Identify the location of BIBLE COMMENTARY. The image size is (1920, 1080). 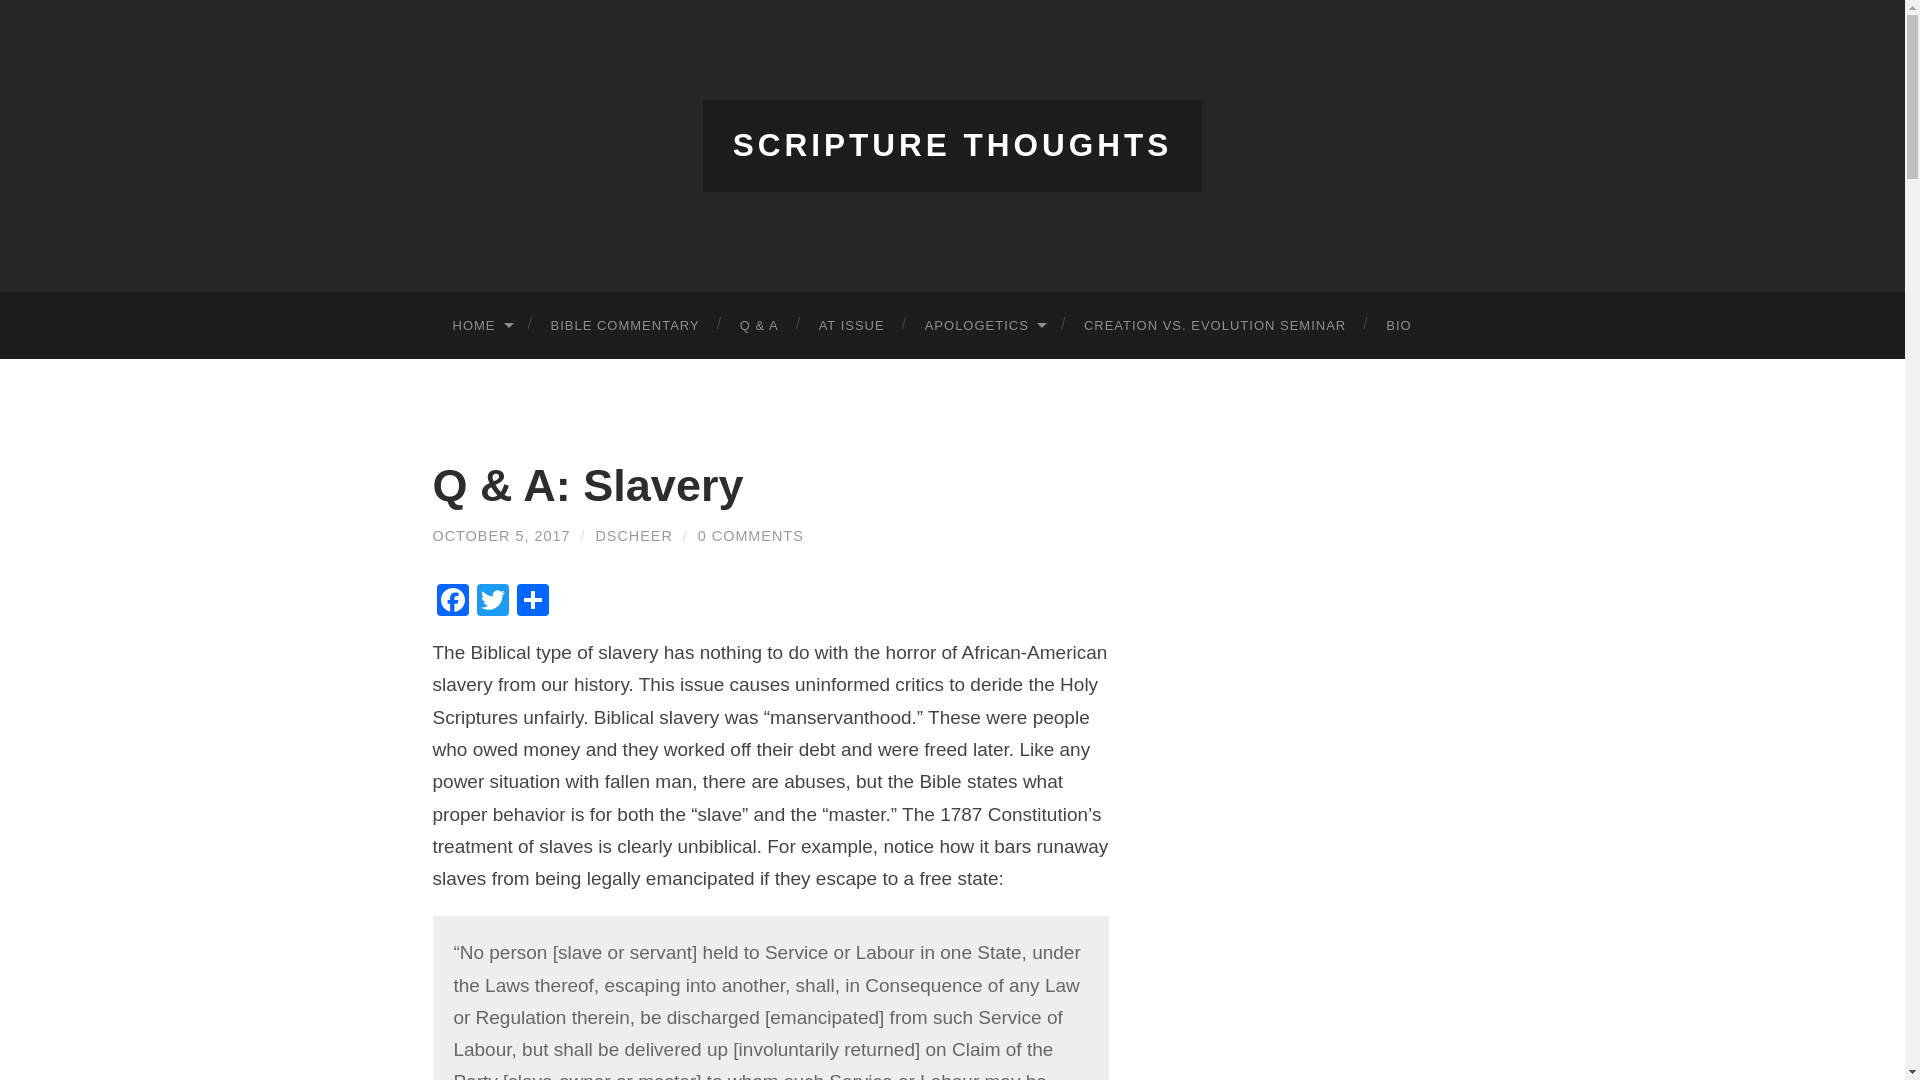
(624, 324).